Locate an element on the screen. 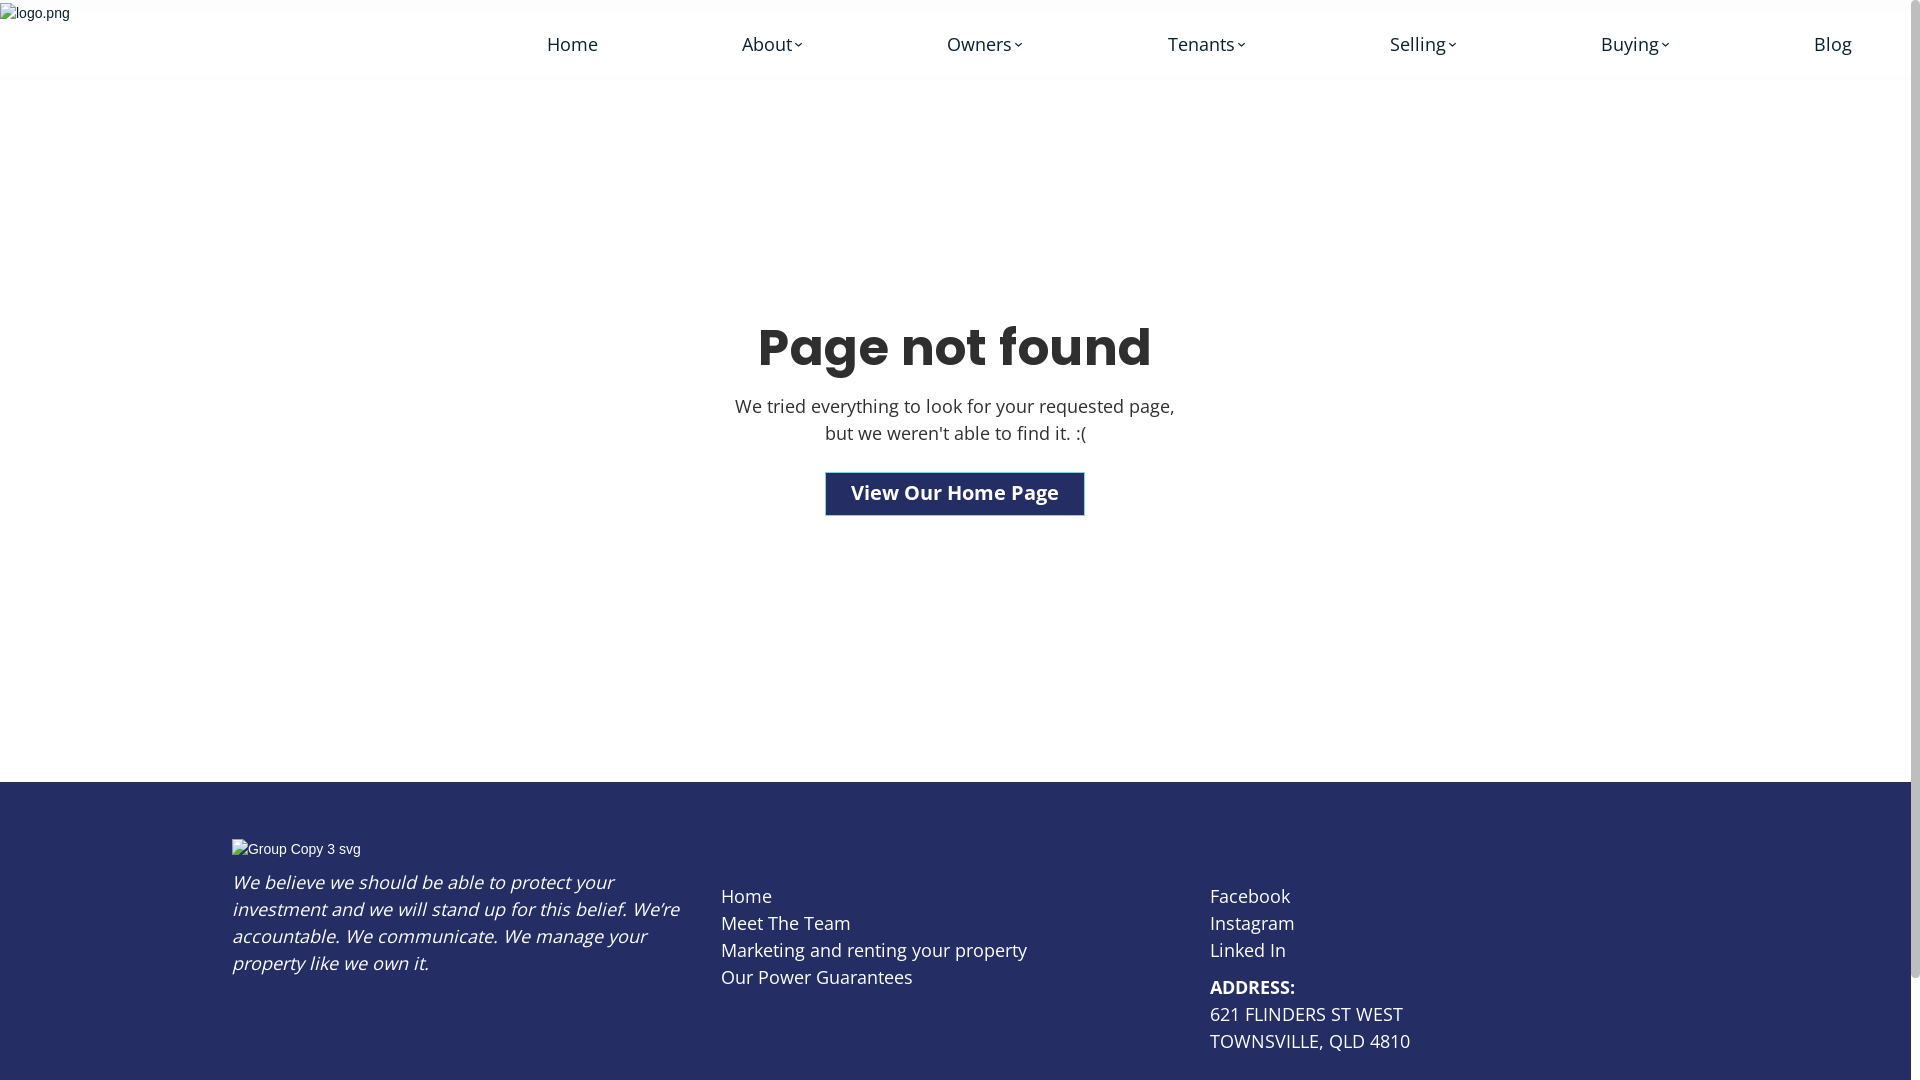 Image resolution: width=1920 pixels, height=1080 pixels. Home is located at coordinates (572, 44).